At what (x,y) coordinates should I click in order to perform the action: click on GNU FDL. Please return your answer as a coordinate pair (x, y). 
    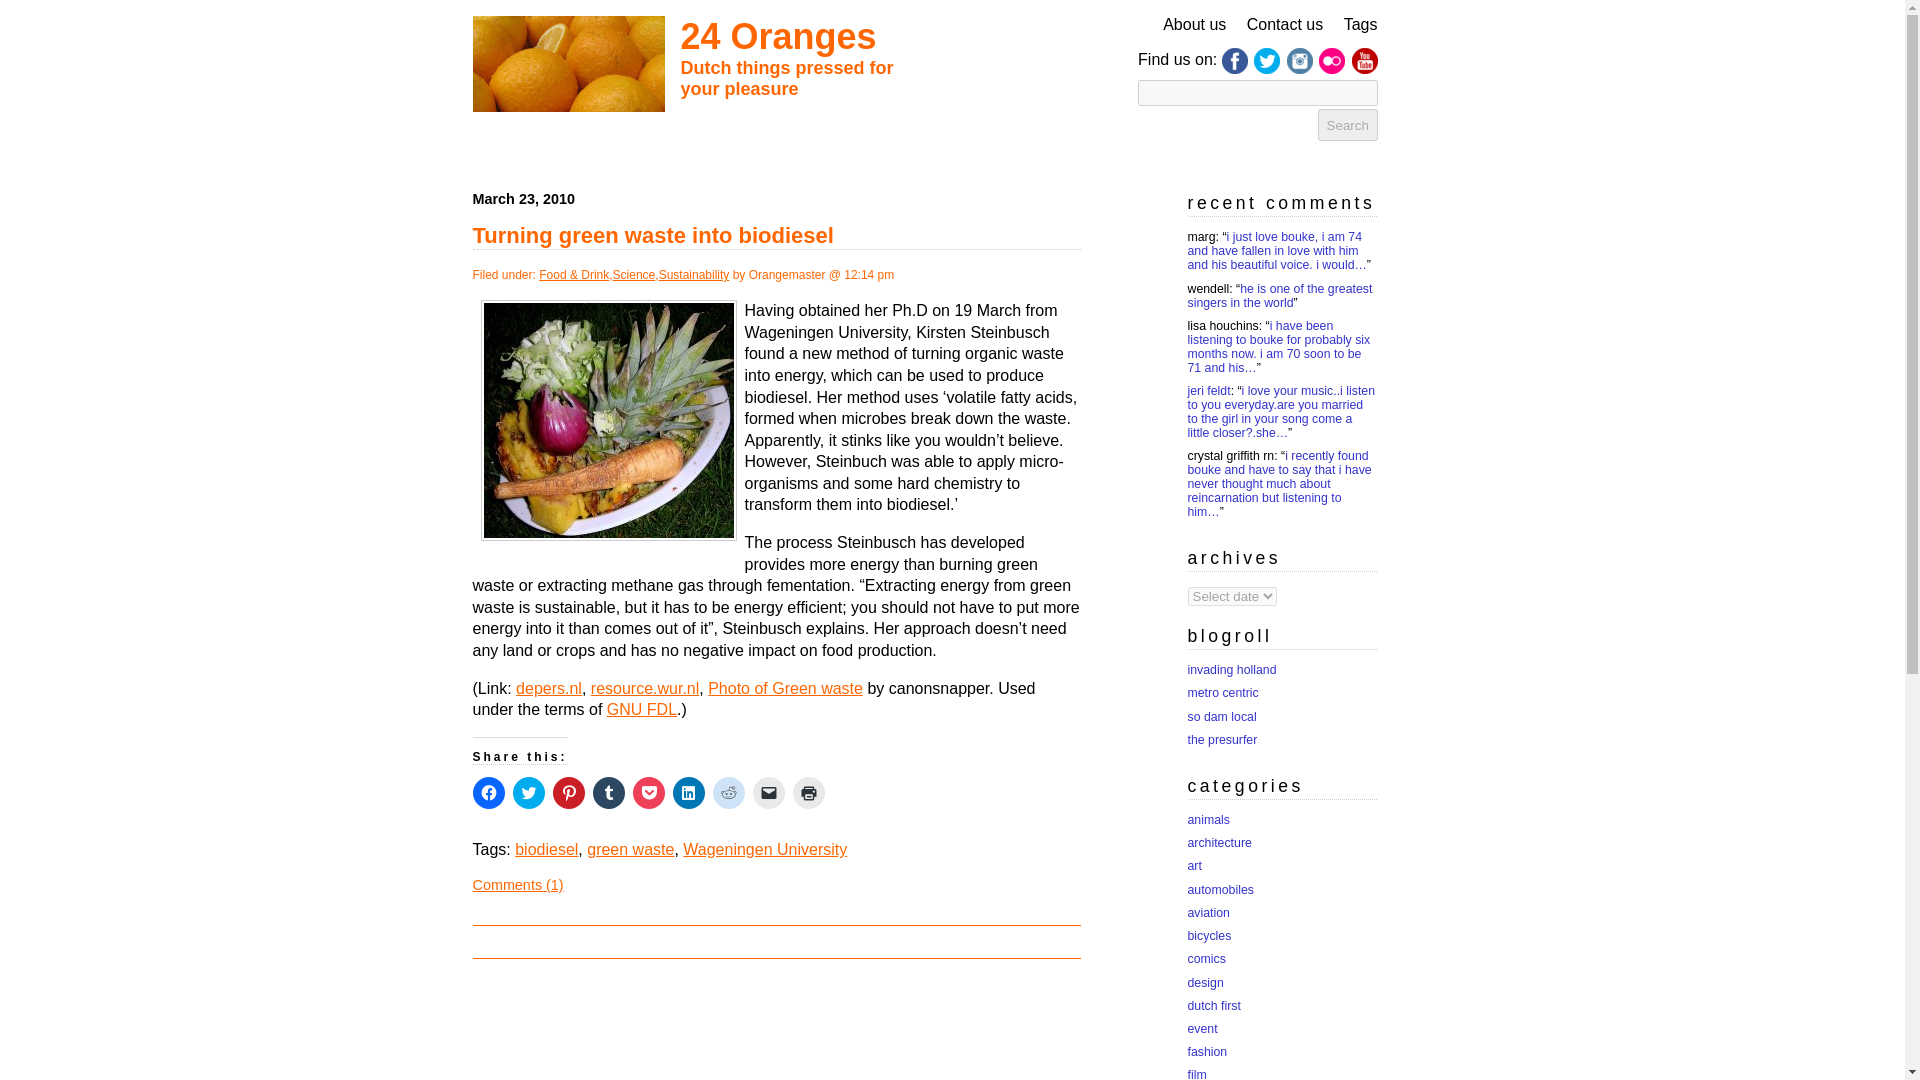
    Looking at the image, I should click on (642, 709).